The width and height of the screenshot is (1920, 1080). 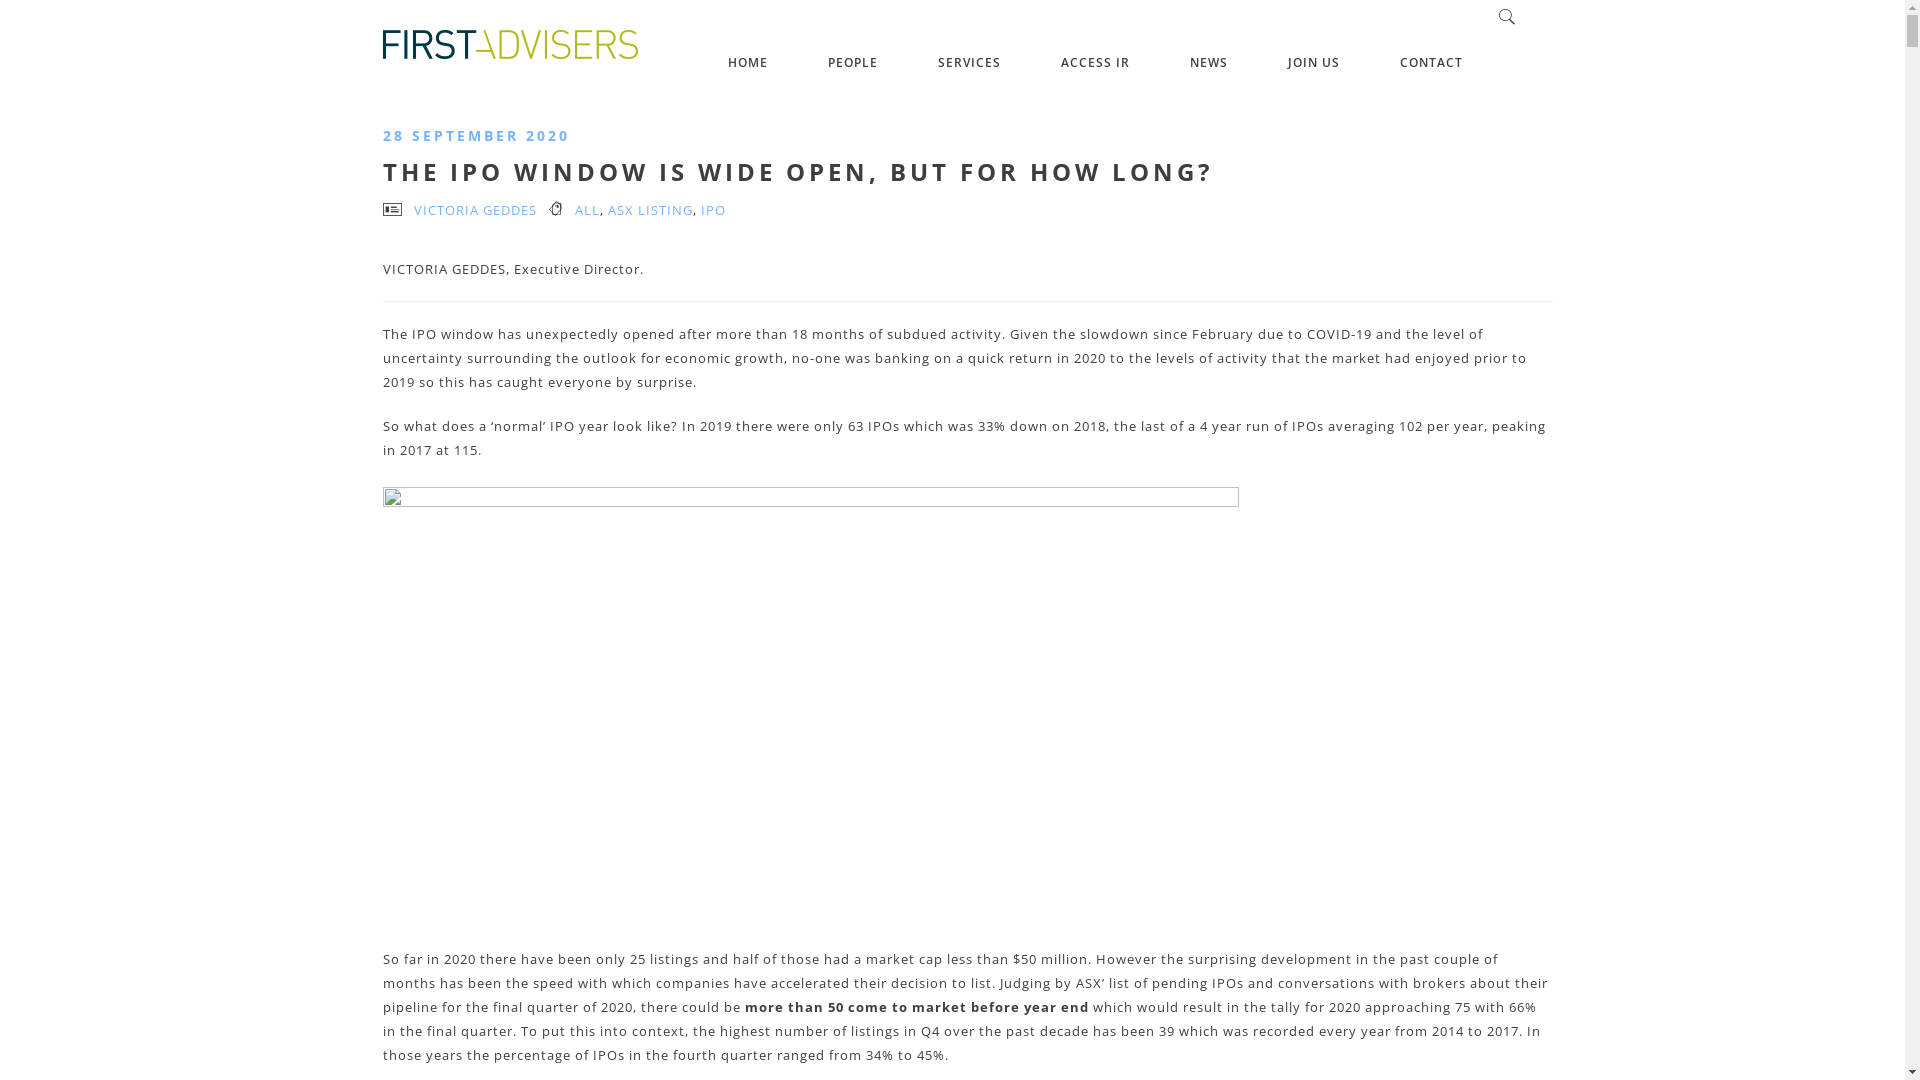 What do you see at coordinates (1209, 63) in the screenshot?
I see `NEWS` at bounding box center [1209, 63].